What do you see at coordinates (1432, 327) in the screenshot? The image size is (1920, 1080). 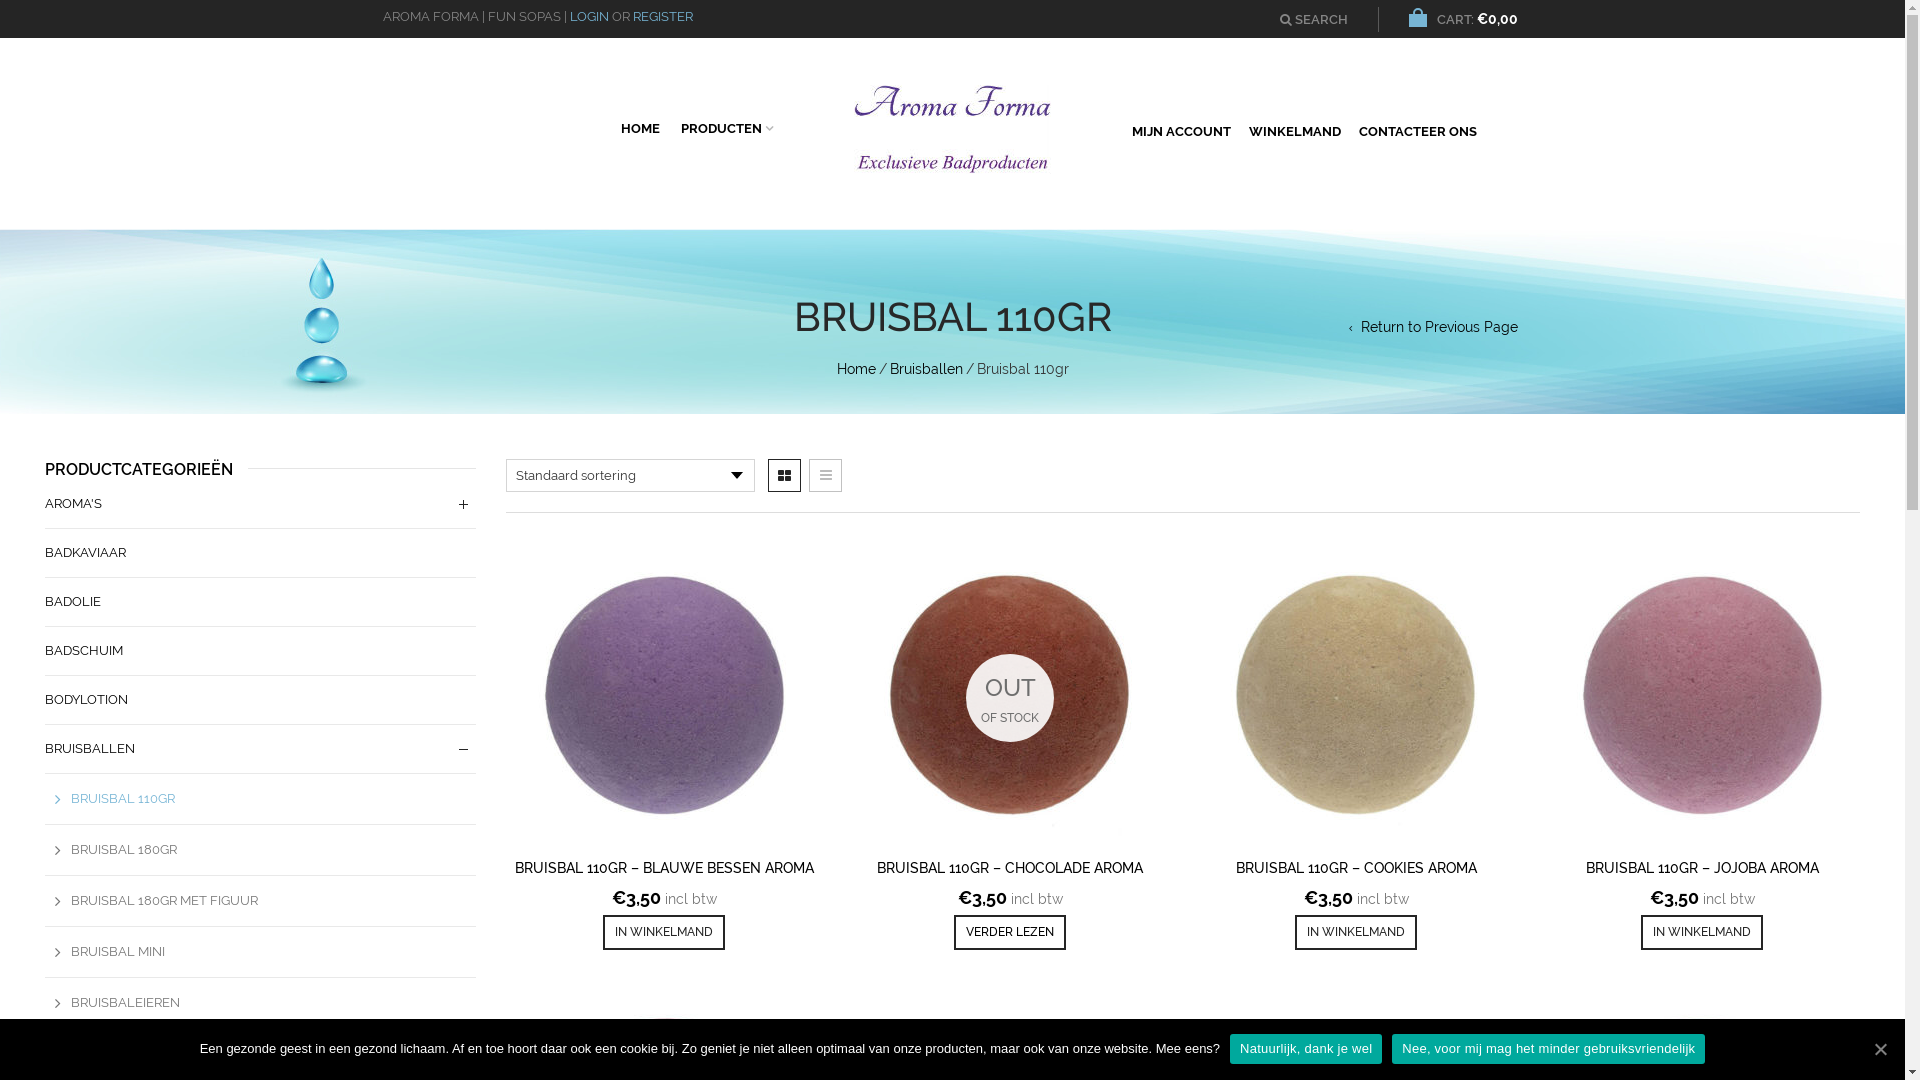 I see `Return to Previous Page` at bounding box center [1432, 327].